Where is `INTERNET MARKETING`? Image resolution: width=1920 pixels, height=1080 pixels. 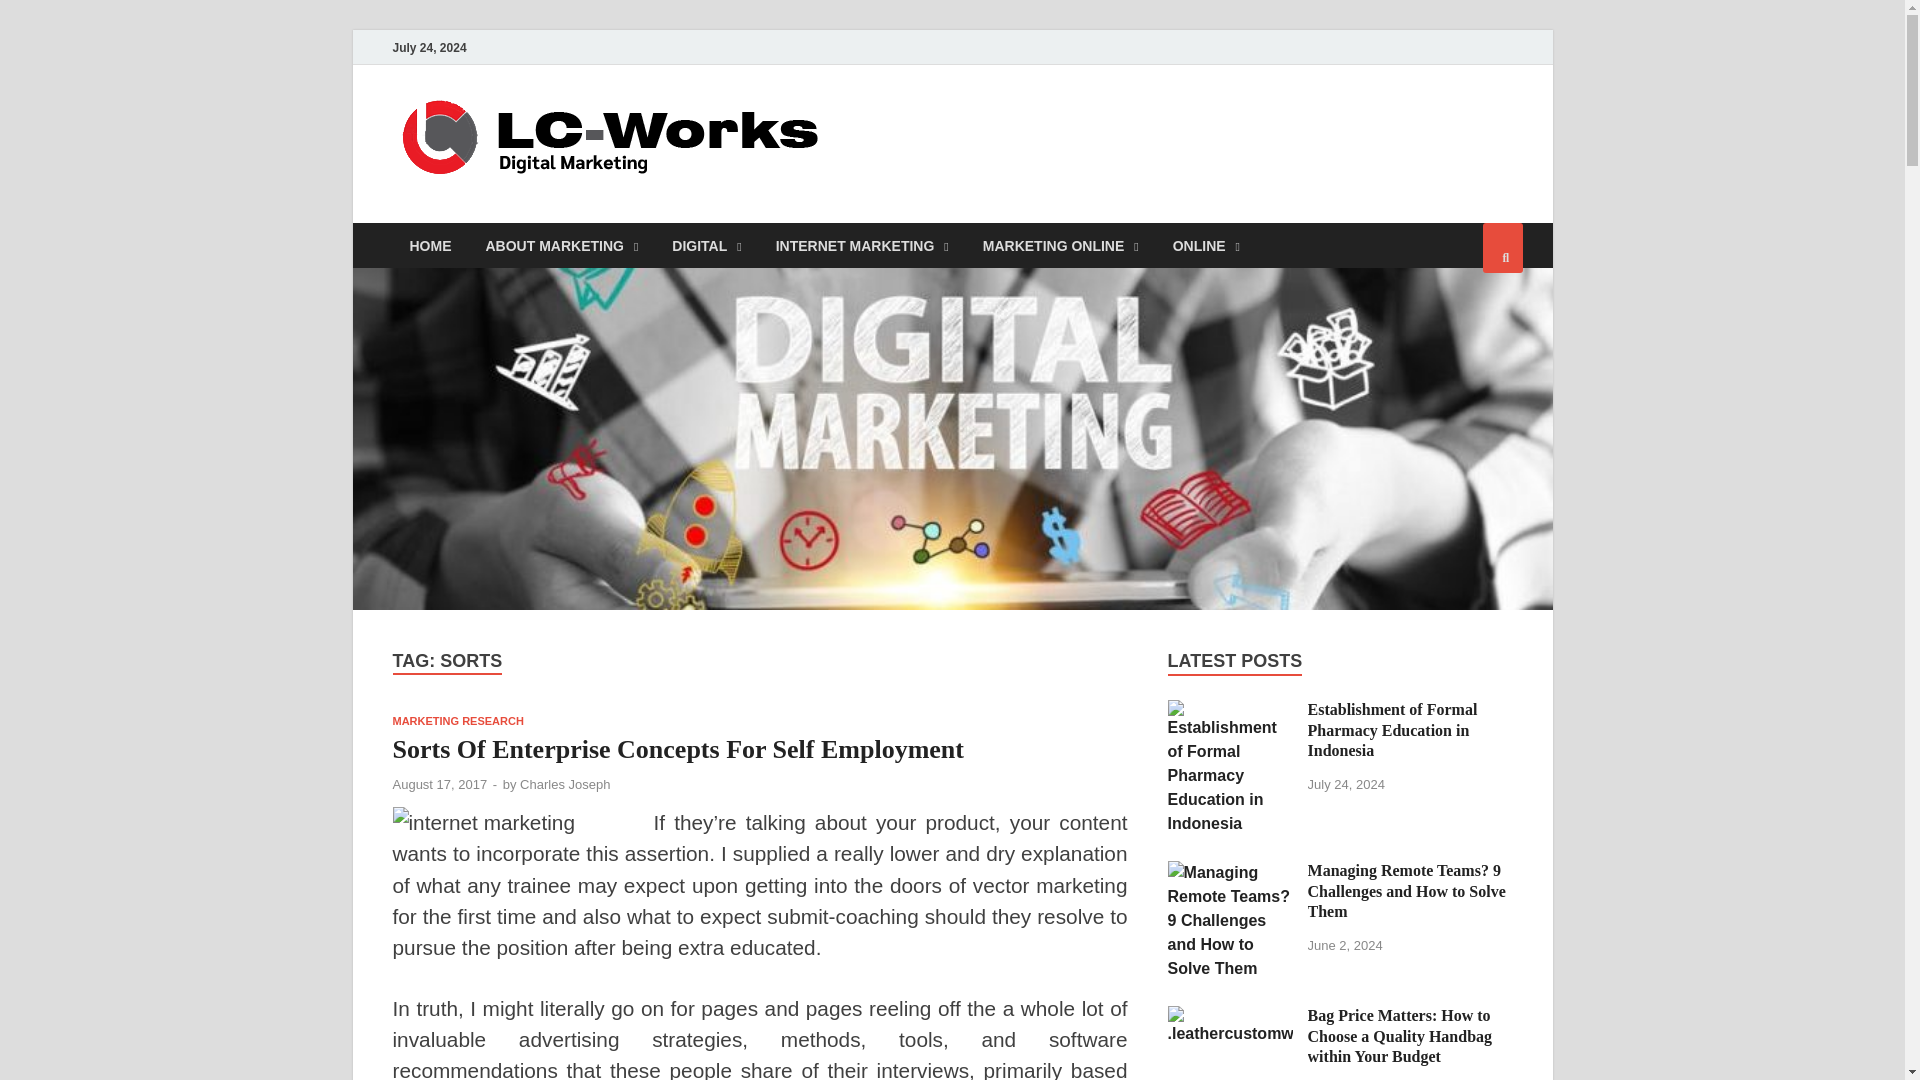 INTERNET MARKETING is located at coordinates (862, 244).